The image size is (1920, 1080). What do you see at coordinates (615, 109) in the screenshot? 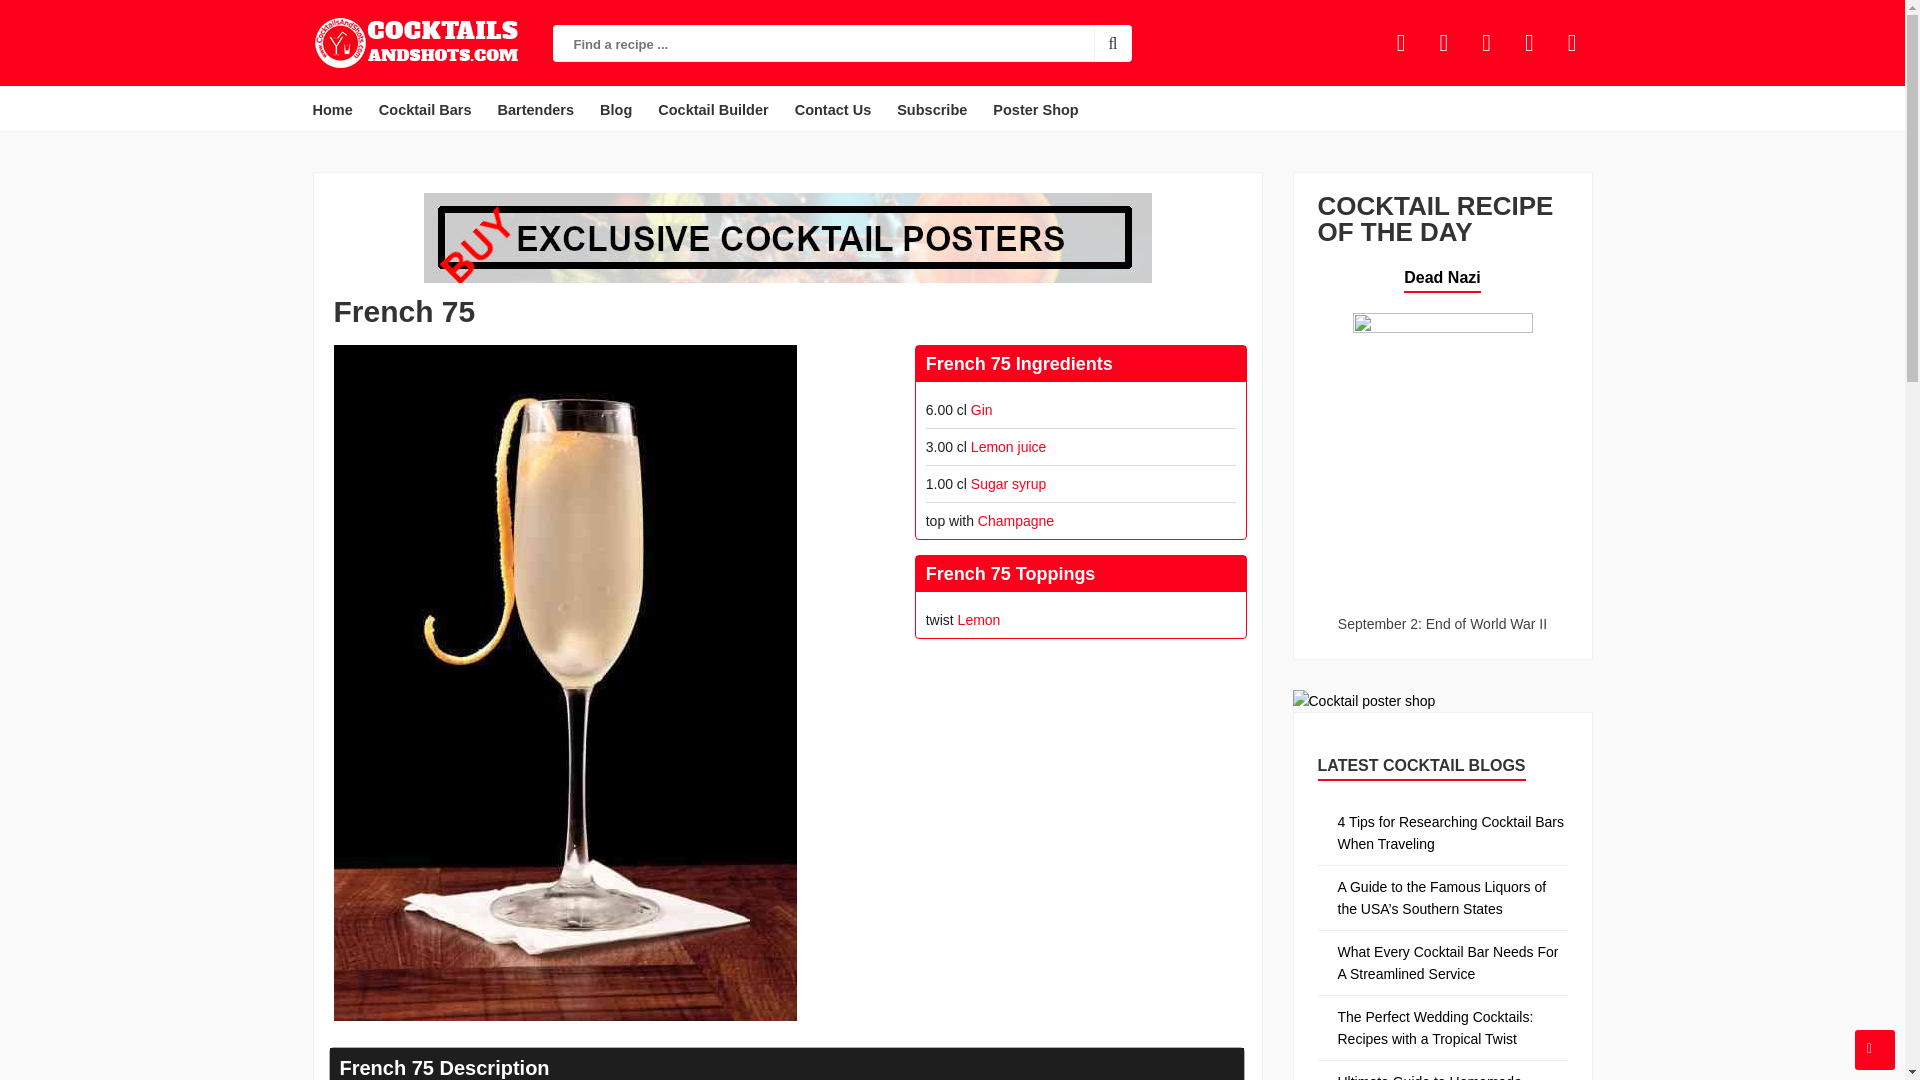
I see `Blog` at bounding box center [615, 109].